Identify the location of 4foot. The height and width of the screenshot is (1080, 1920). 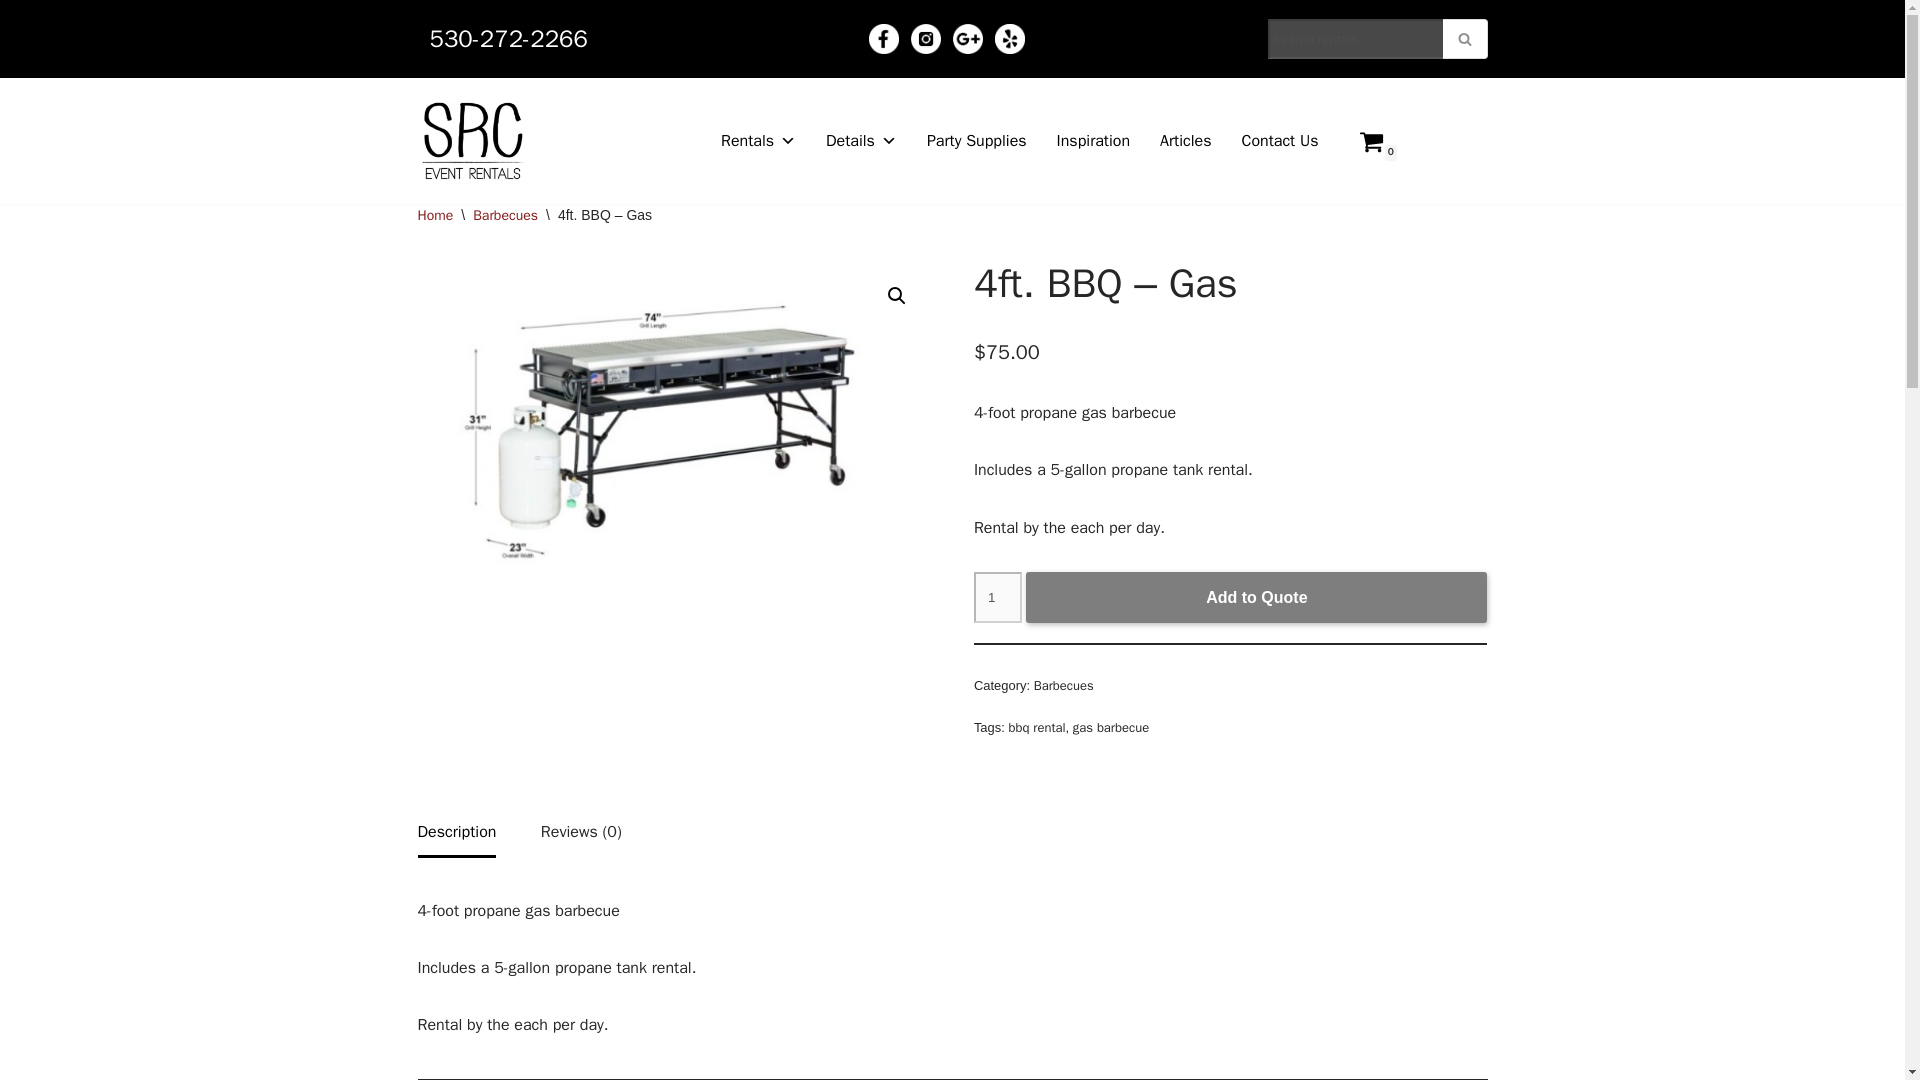
(674, 435).